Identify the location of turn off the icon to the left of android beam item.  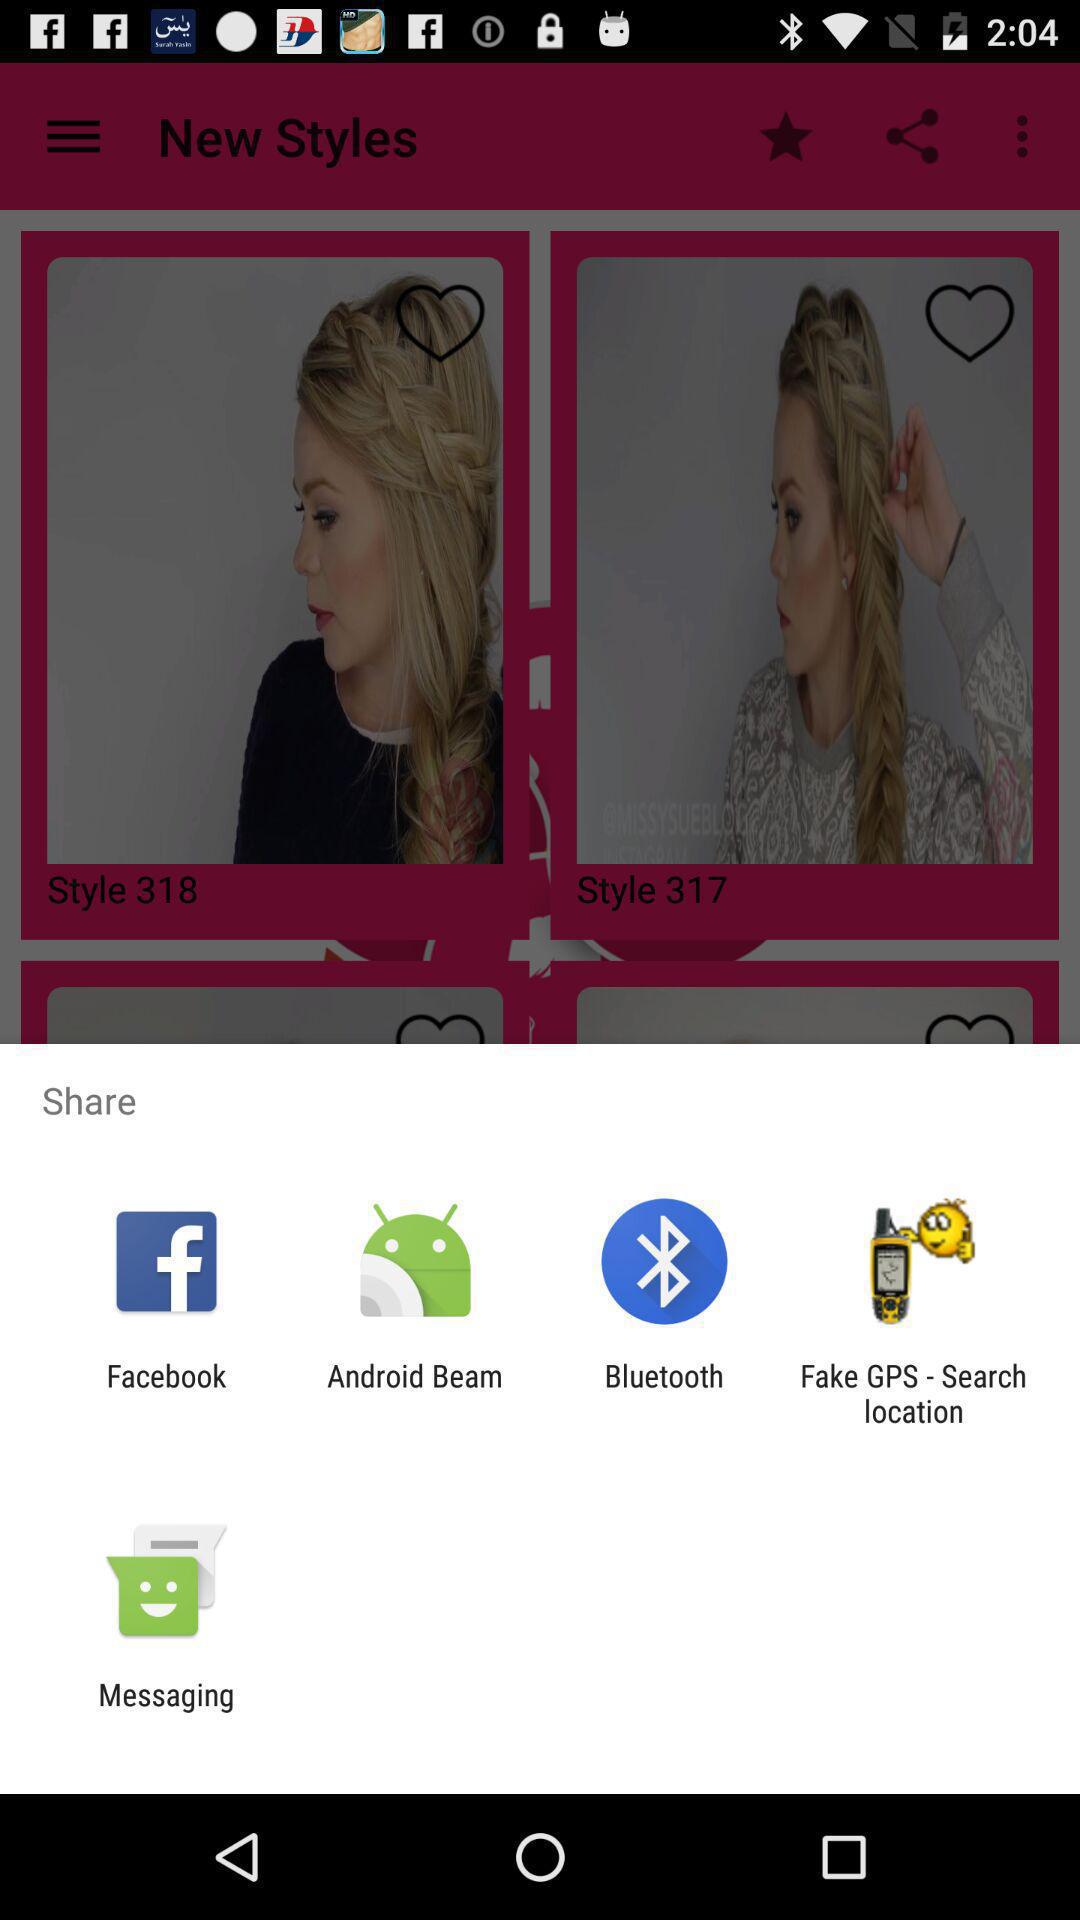
(166, 1393).